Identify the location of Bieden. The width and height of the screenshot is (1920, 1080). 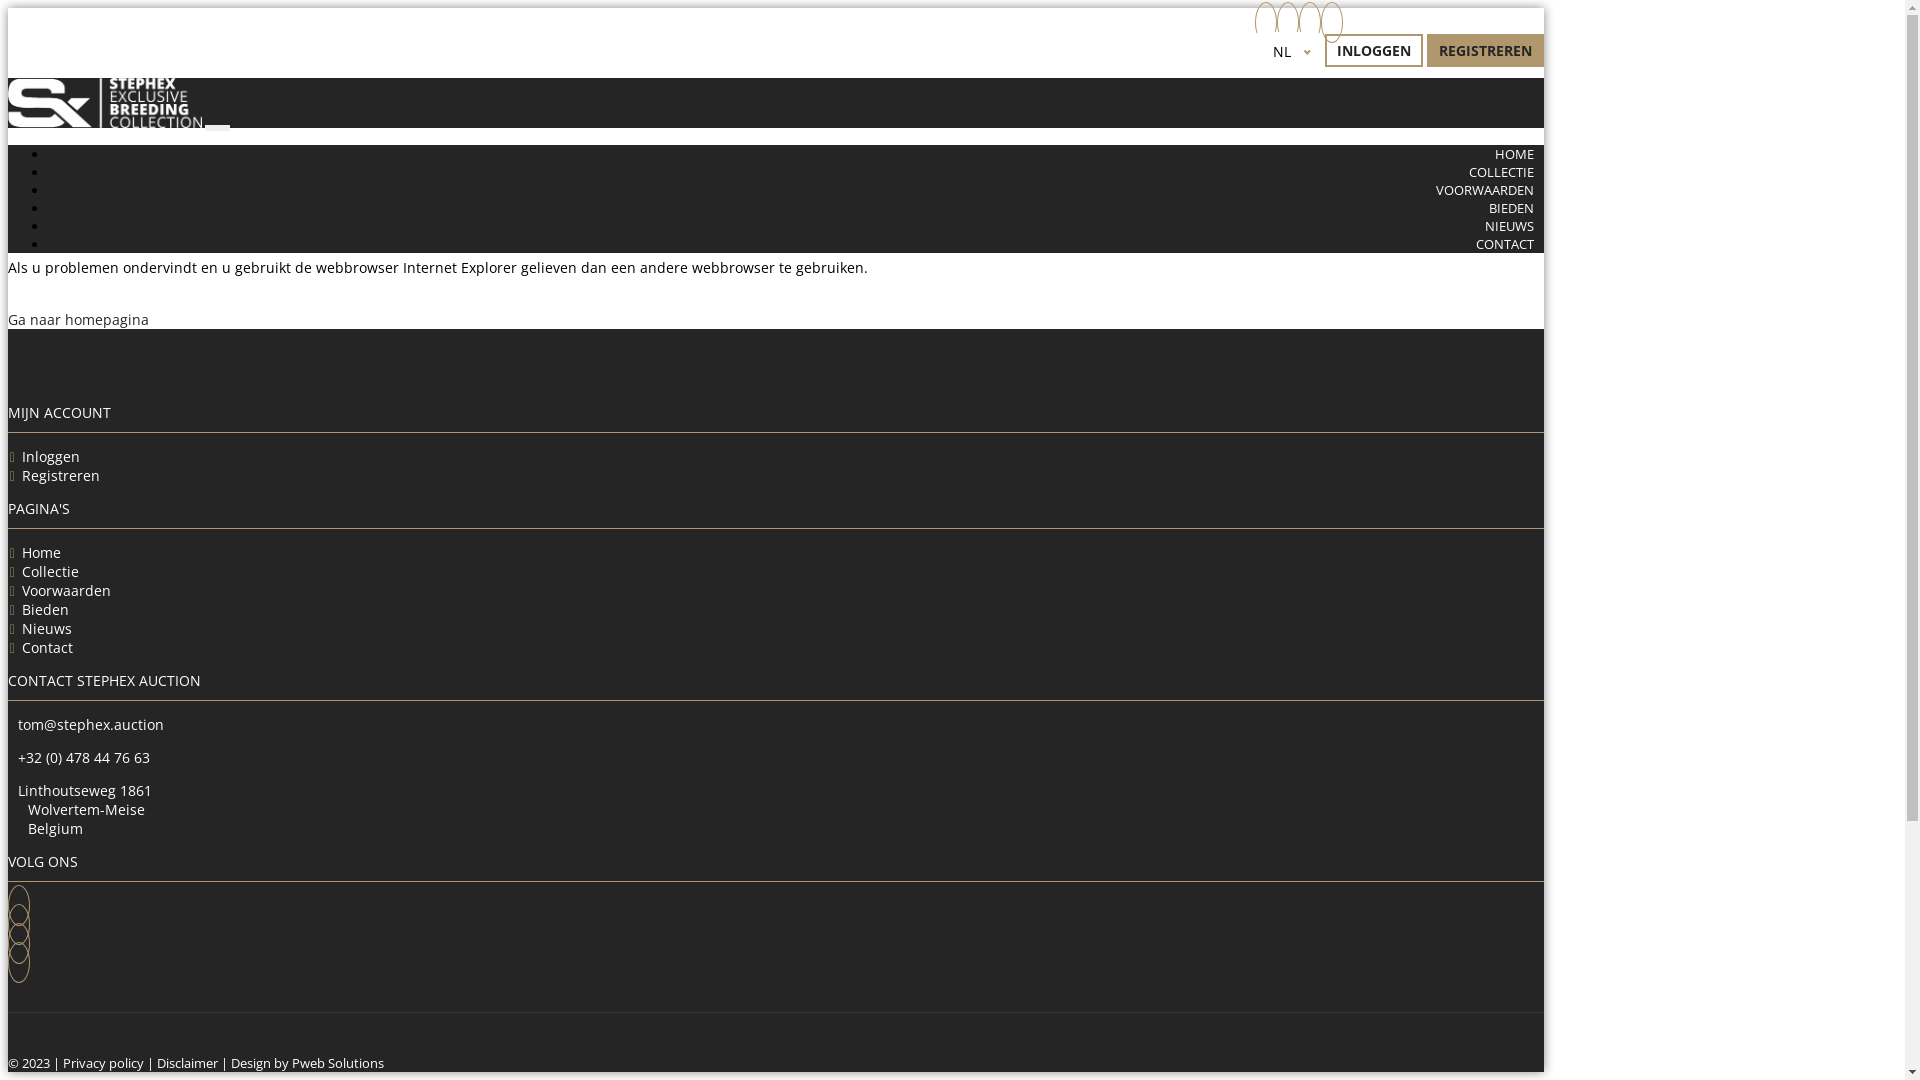
(46, 610).